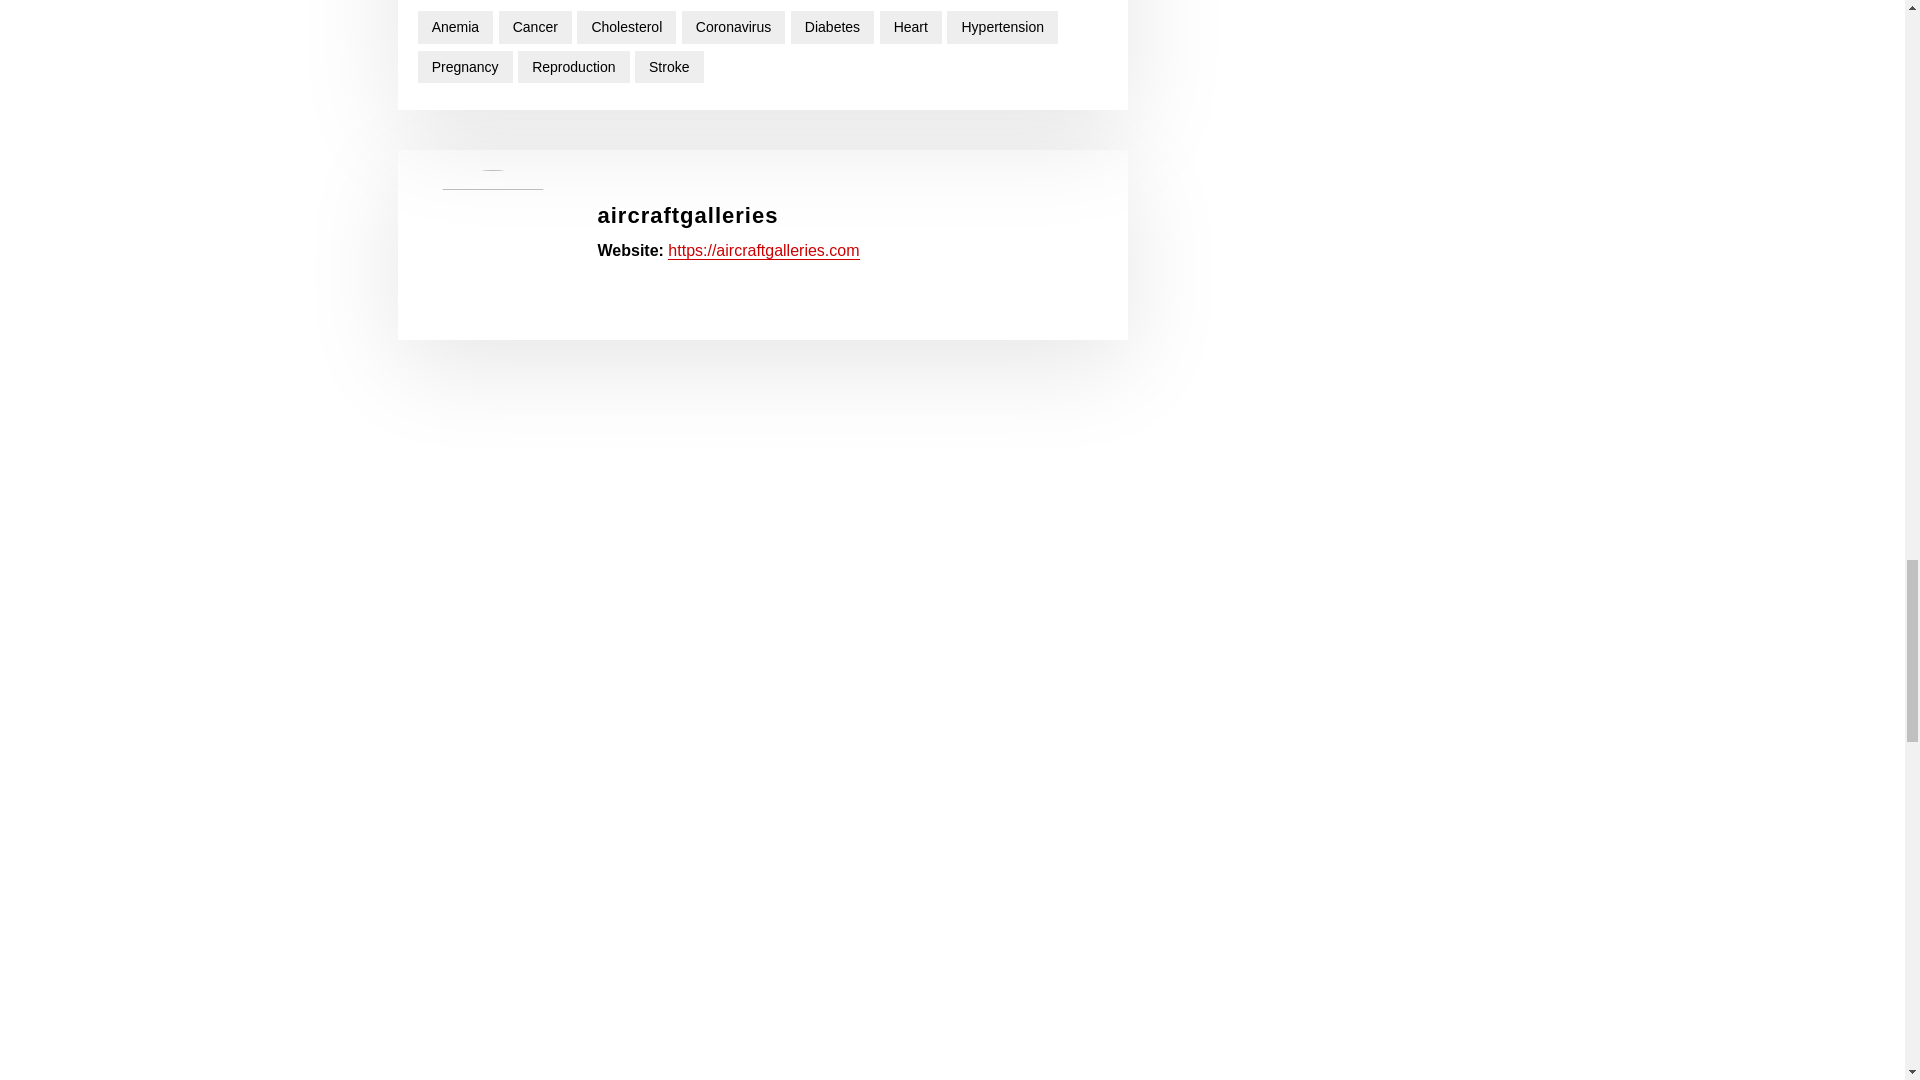 The height and width of the screenshot is (1080, 1920). What do you see at coordinates (456, 27) in the screenshot?
I see `Anemia` at bounding box center [456, 27].